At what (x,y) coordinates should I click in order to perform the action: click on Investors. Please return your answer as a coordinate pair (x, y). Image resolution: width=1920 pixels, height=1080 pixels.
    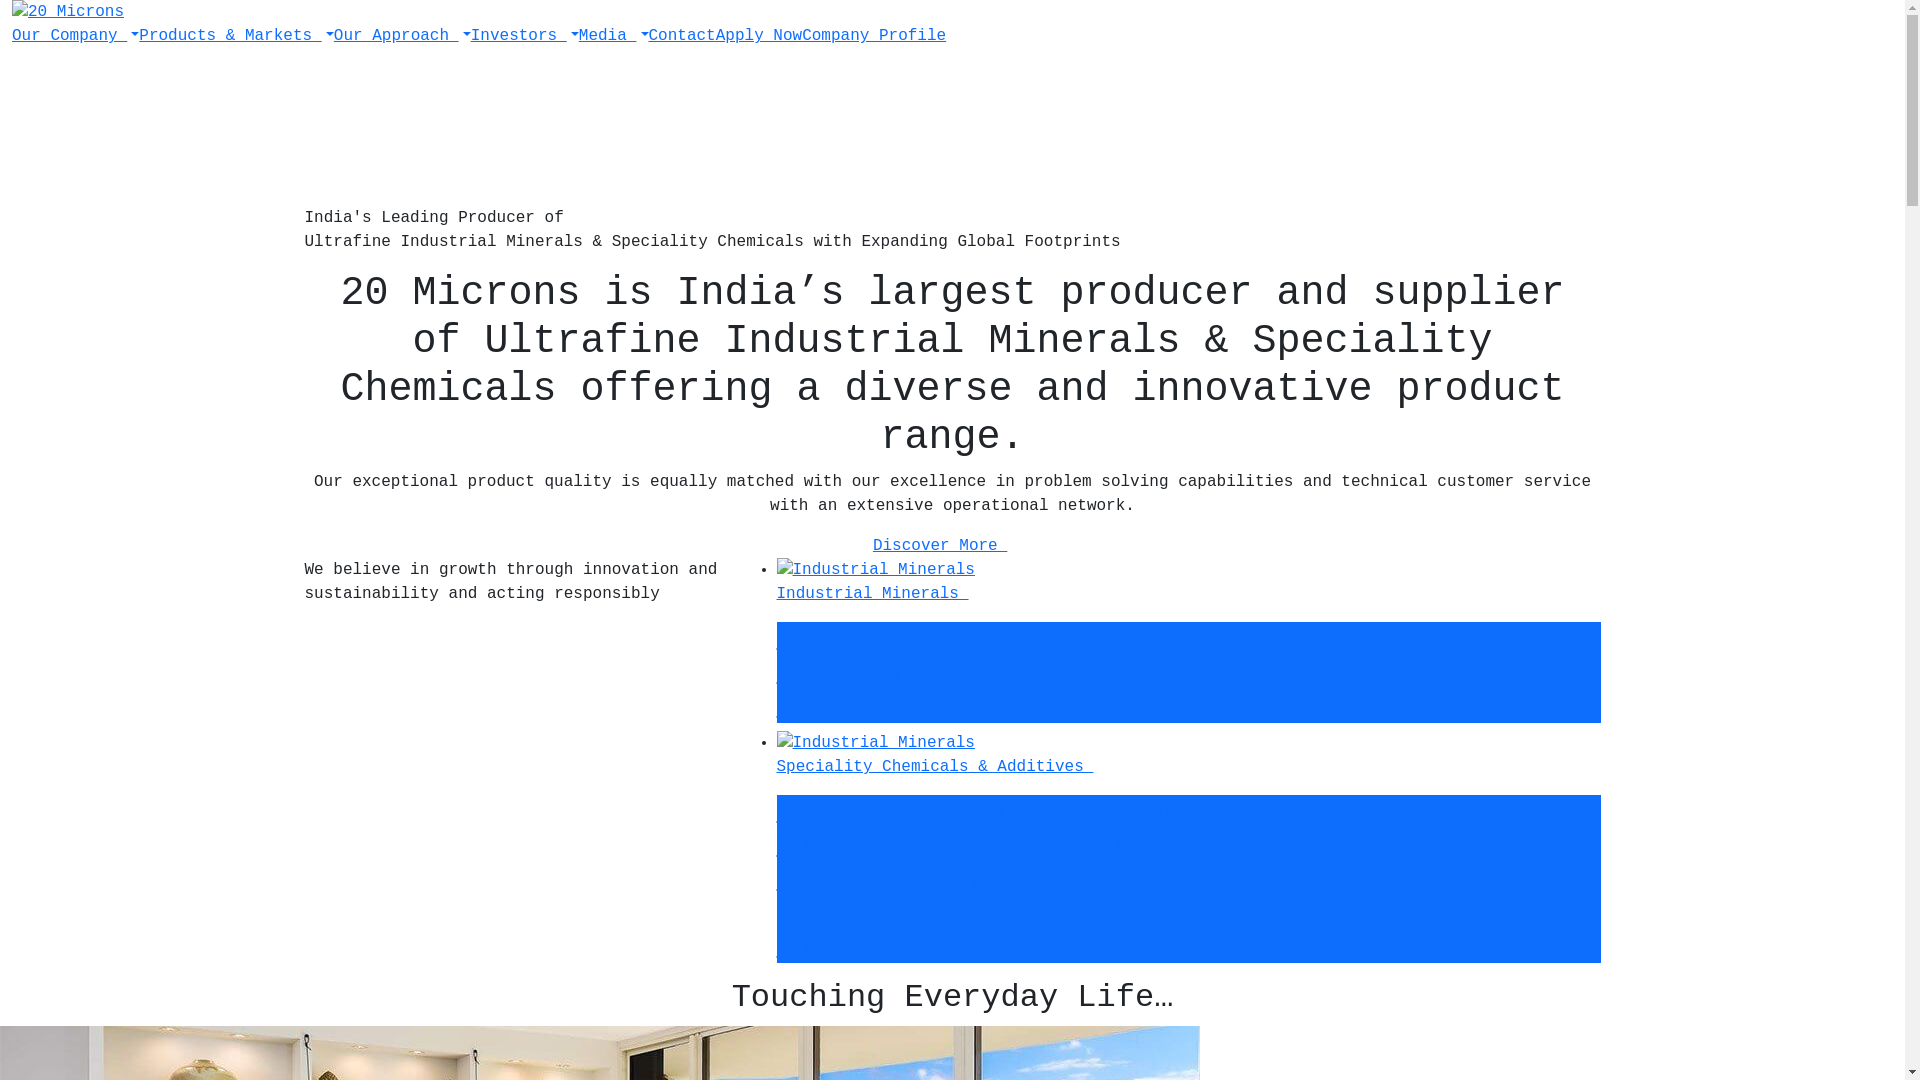
    Looking at the image, I should click on (525, 36).